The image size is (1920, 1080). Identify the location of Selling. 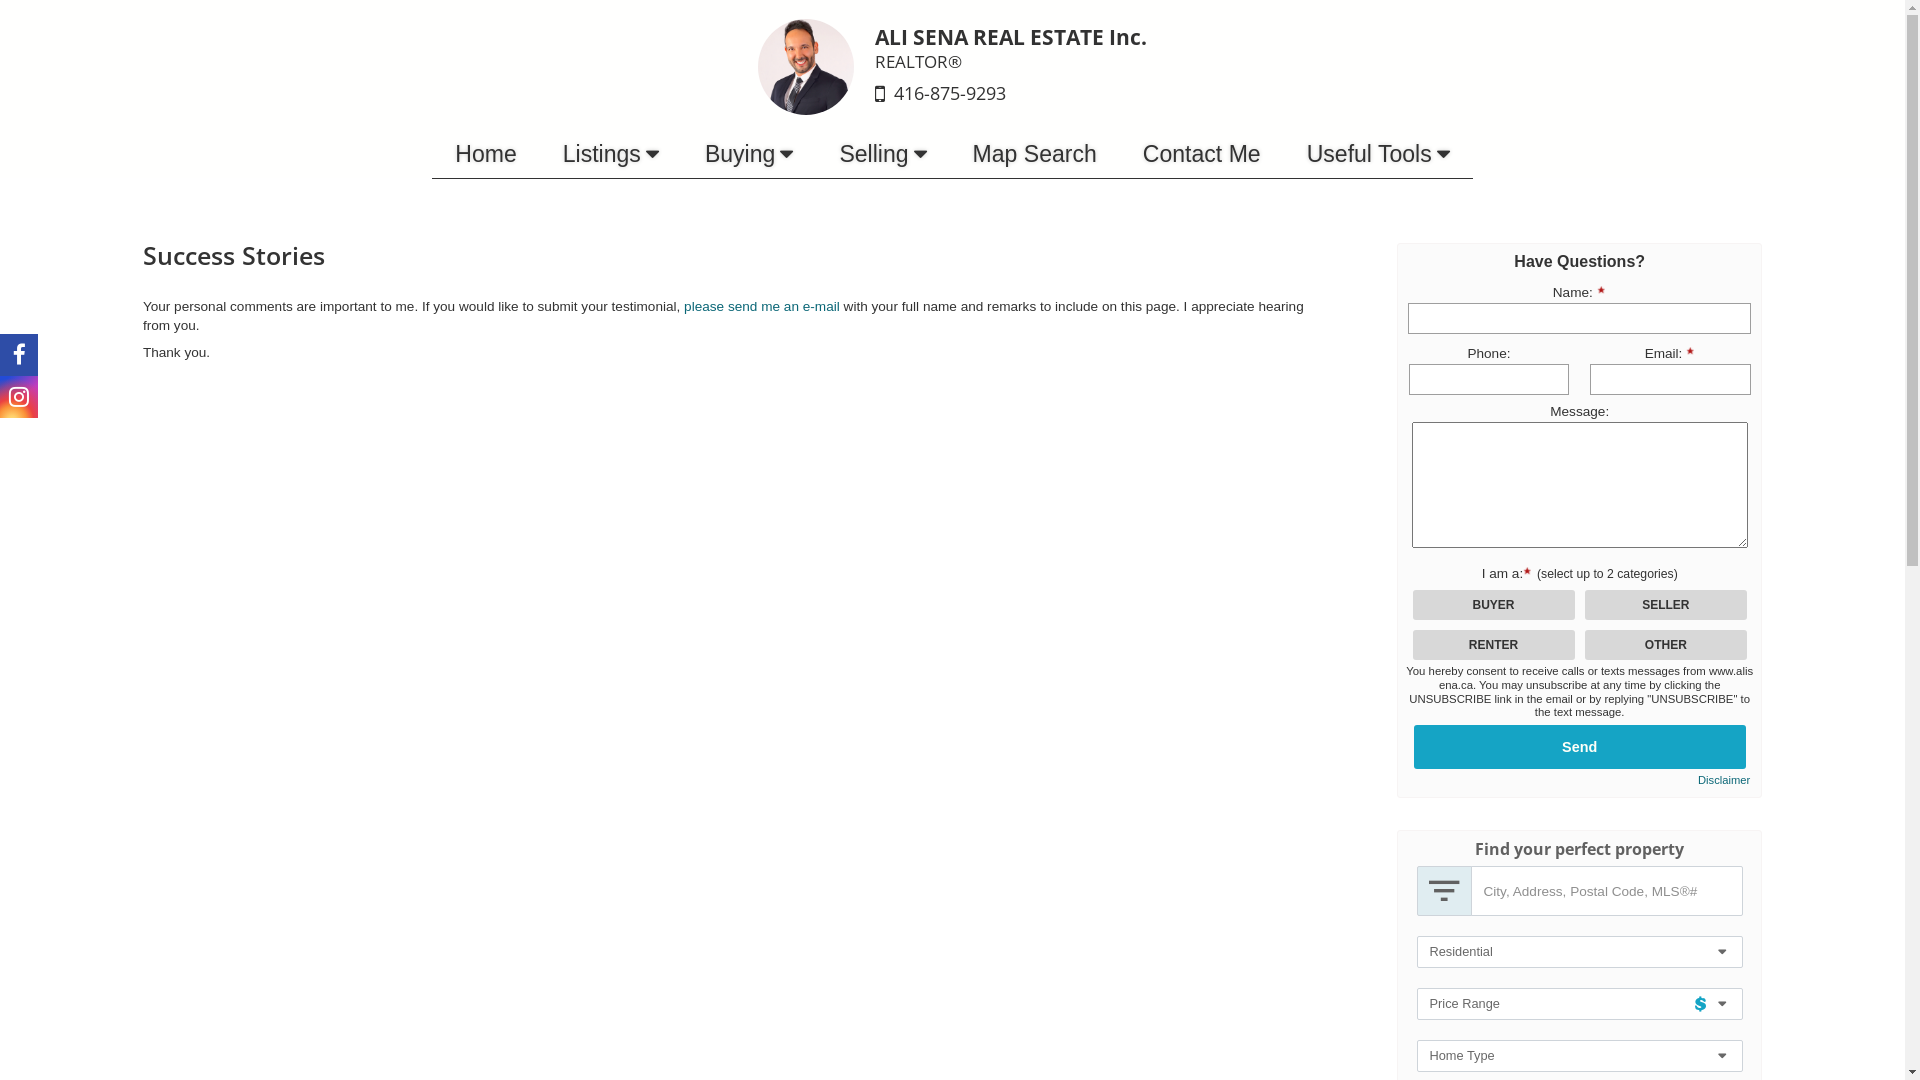
(882, 154).